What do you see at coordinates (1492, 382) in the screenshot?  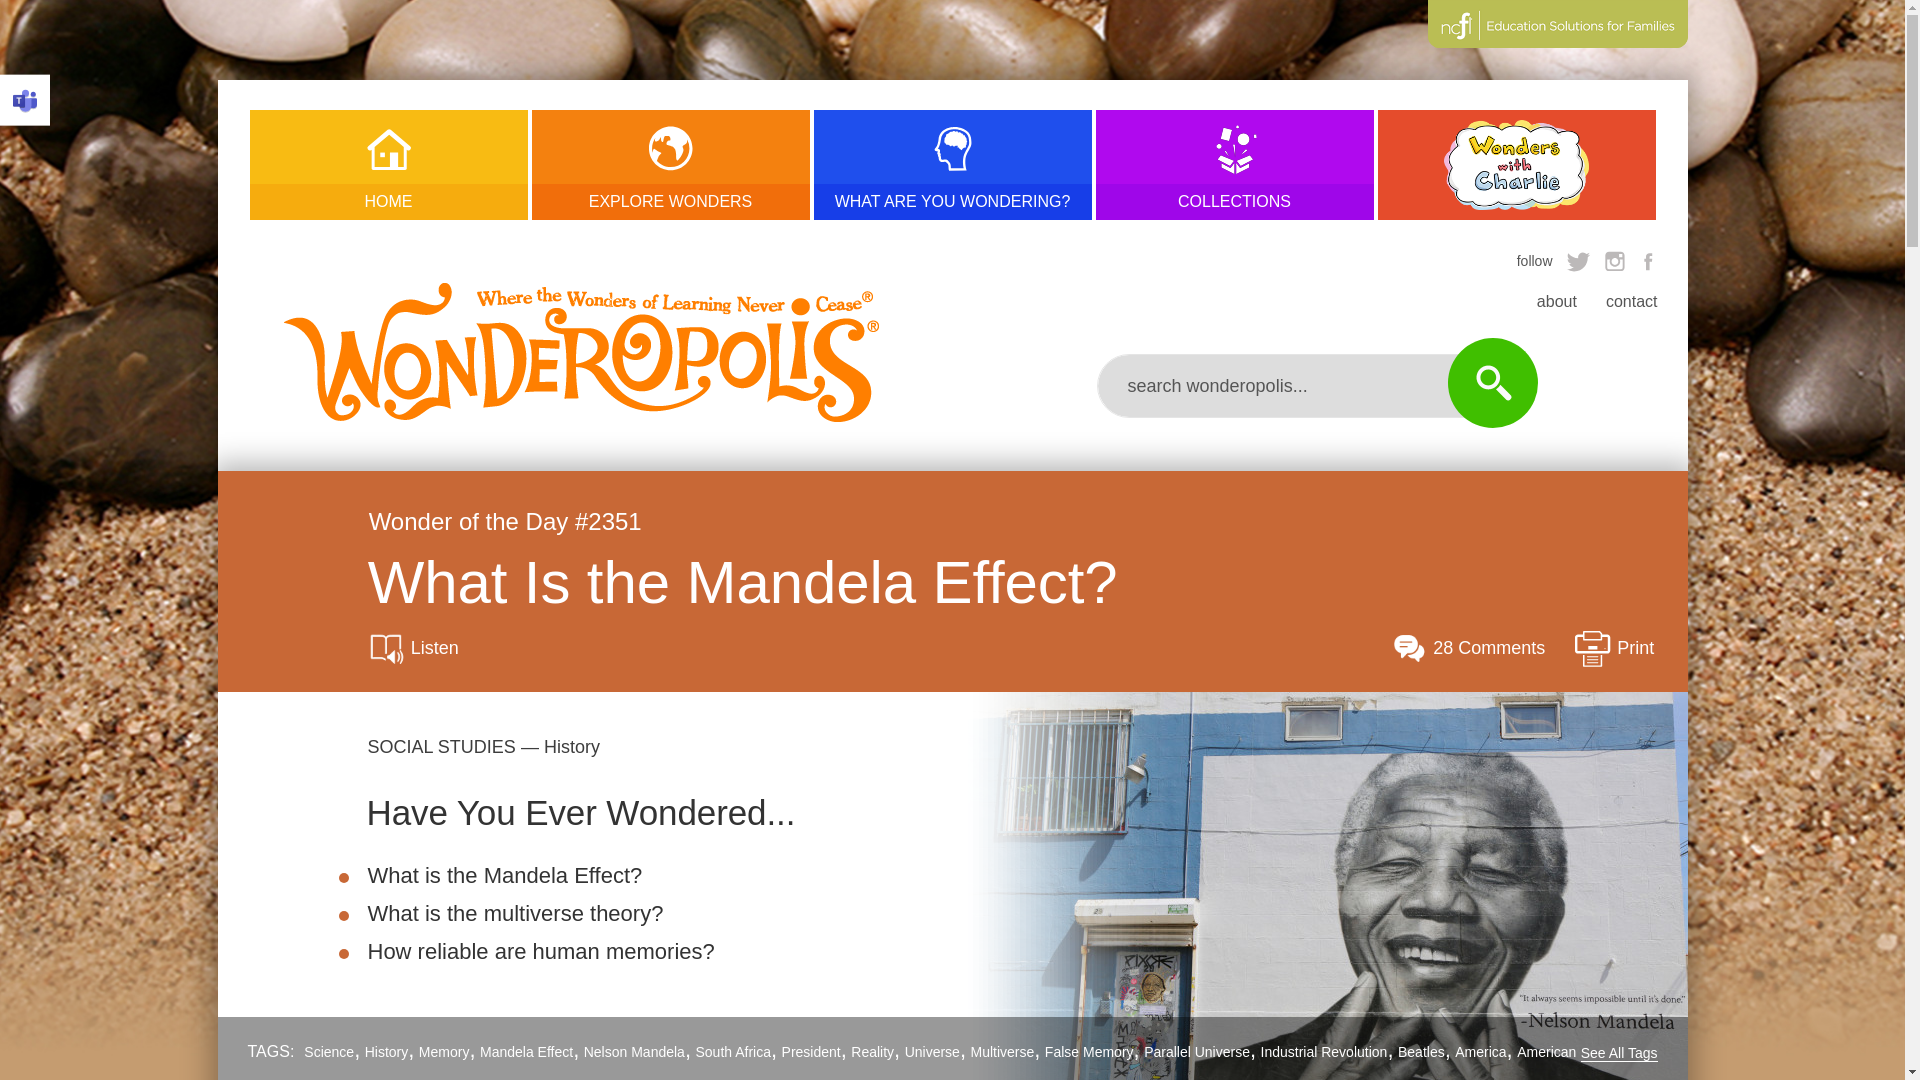 I see `submit` at bounding box center [1492, 382].